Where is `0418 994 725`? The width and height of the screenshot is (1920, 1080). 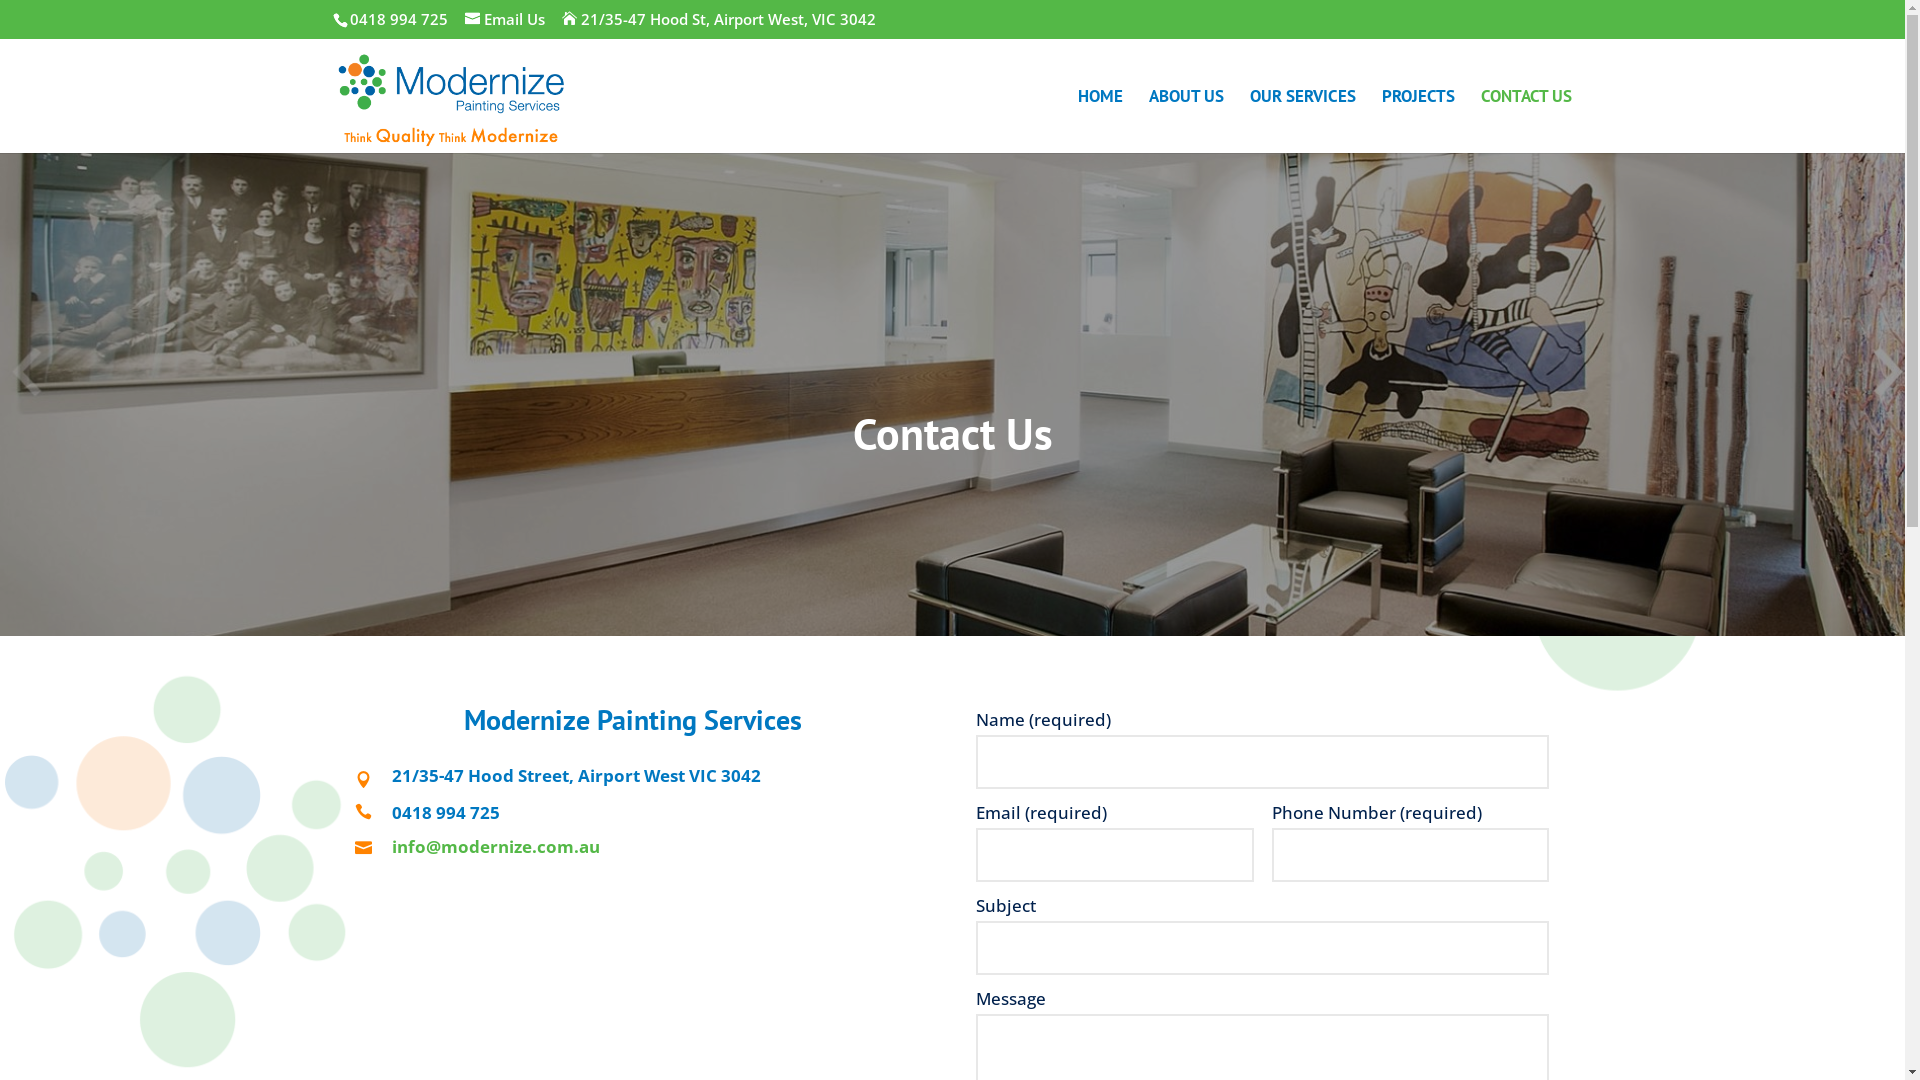
0418 994 725 is located at coordinates (446, 812).